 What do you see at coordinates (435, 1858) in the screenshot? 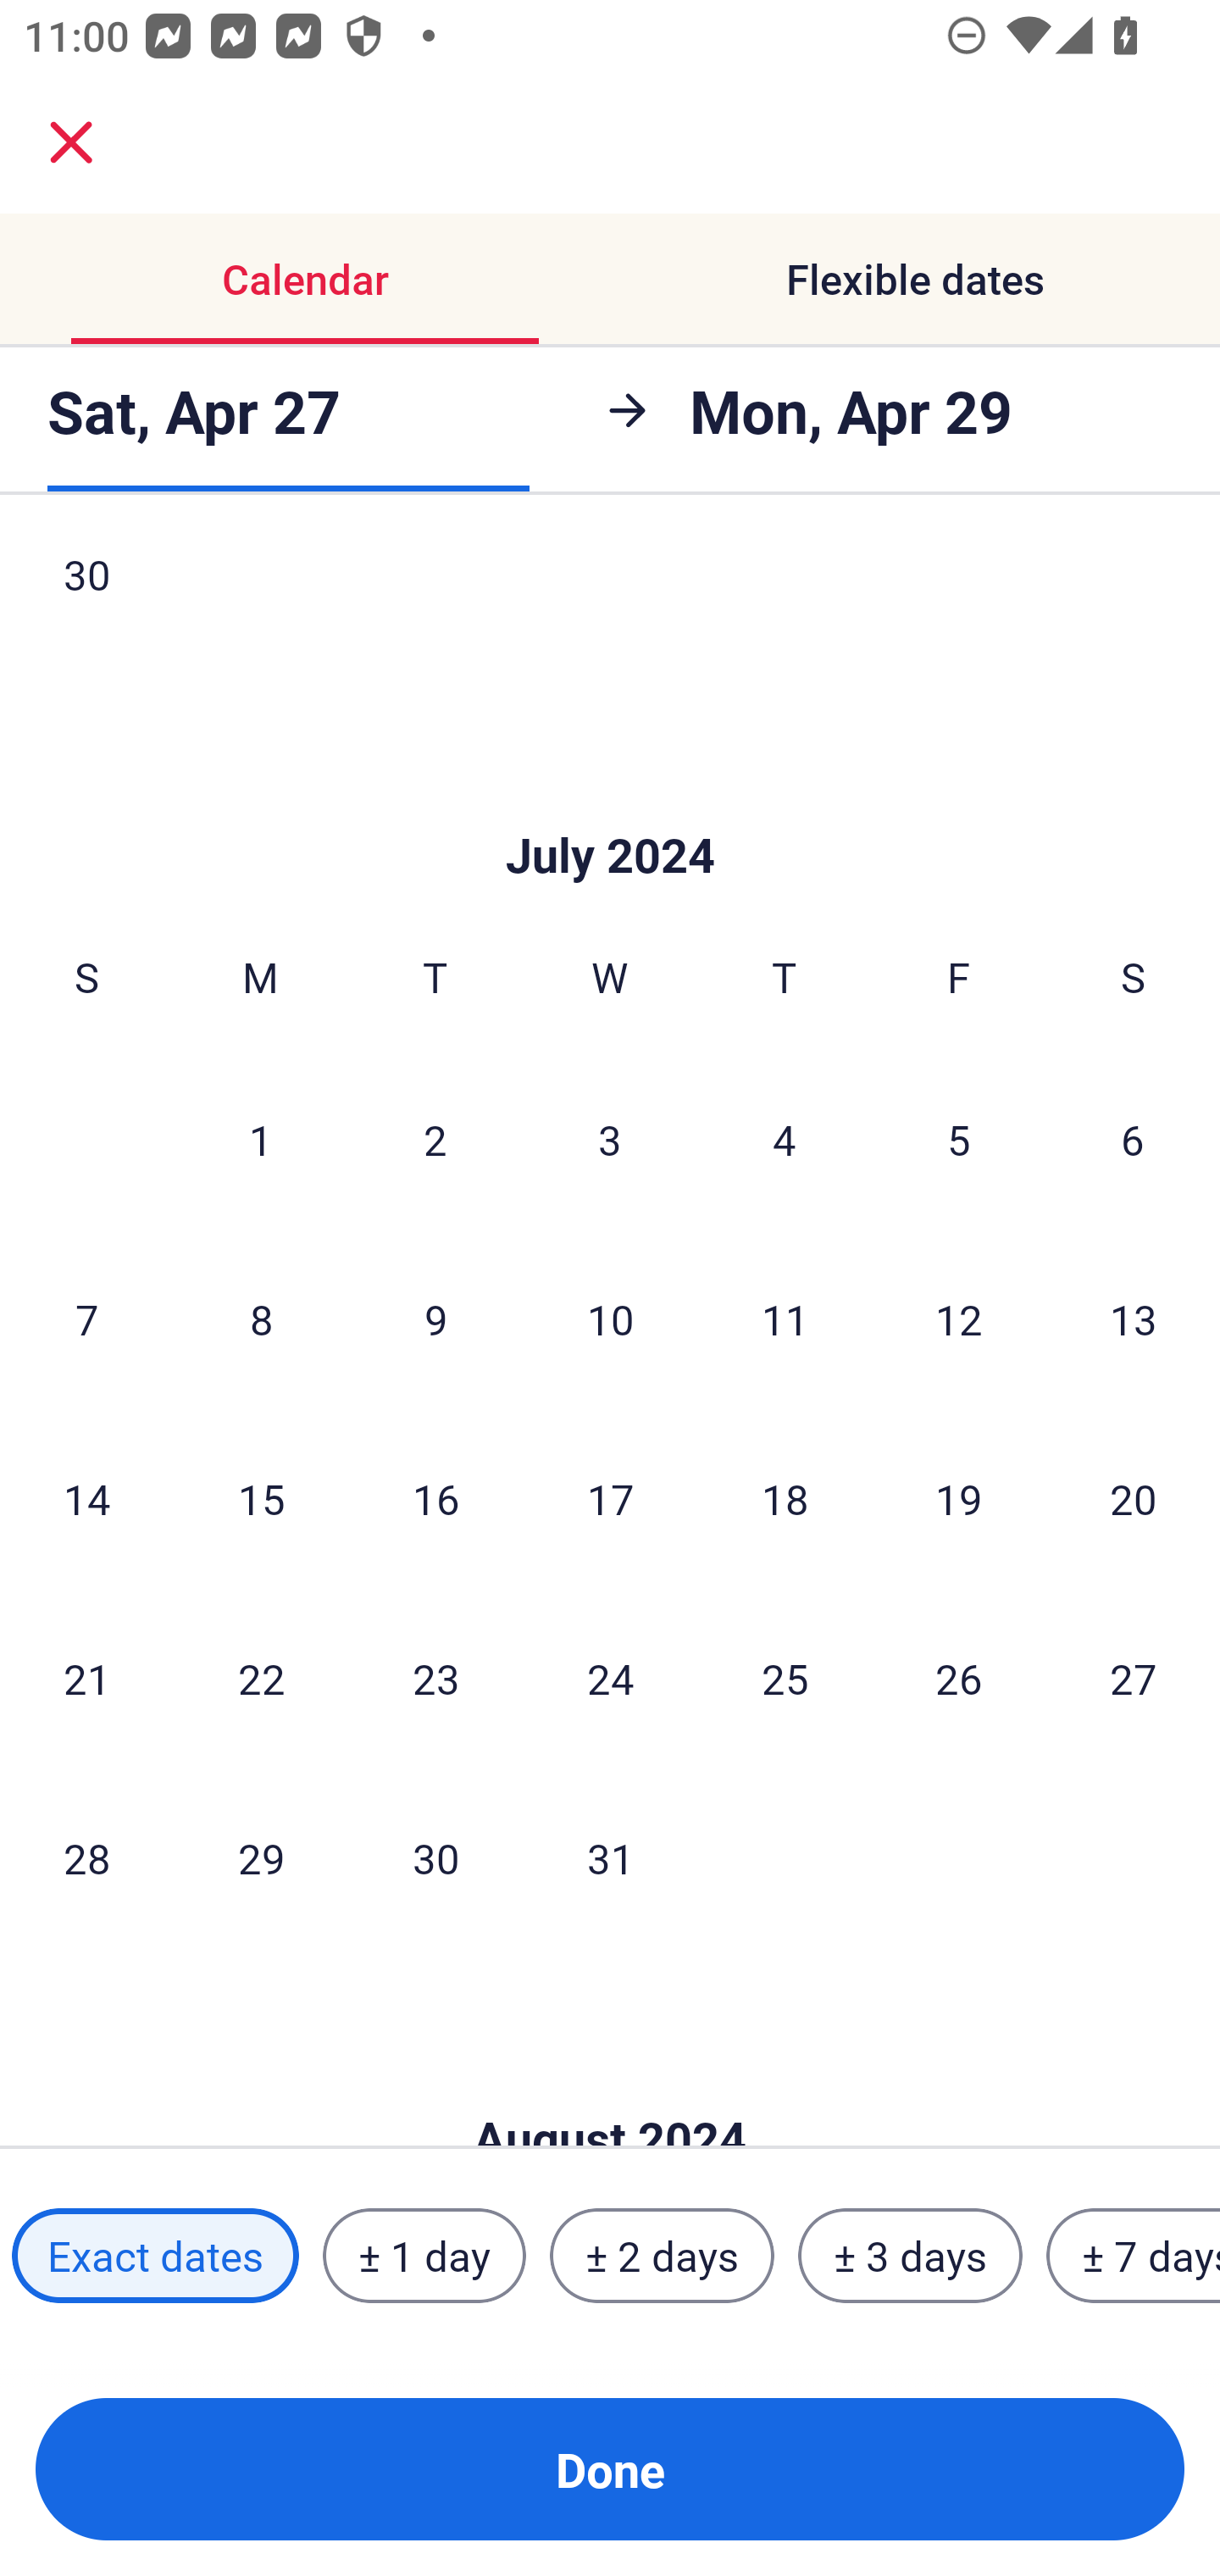
I see `30 Tuesday, July 30, 2024` at bounding box center [435, 1858].